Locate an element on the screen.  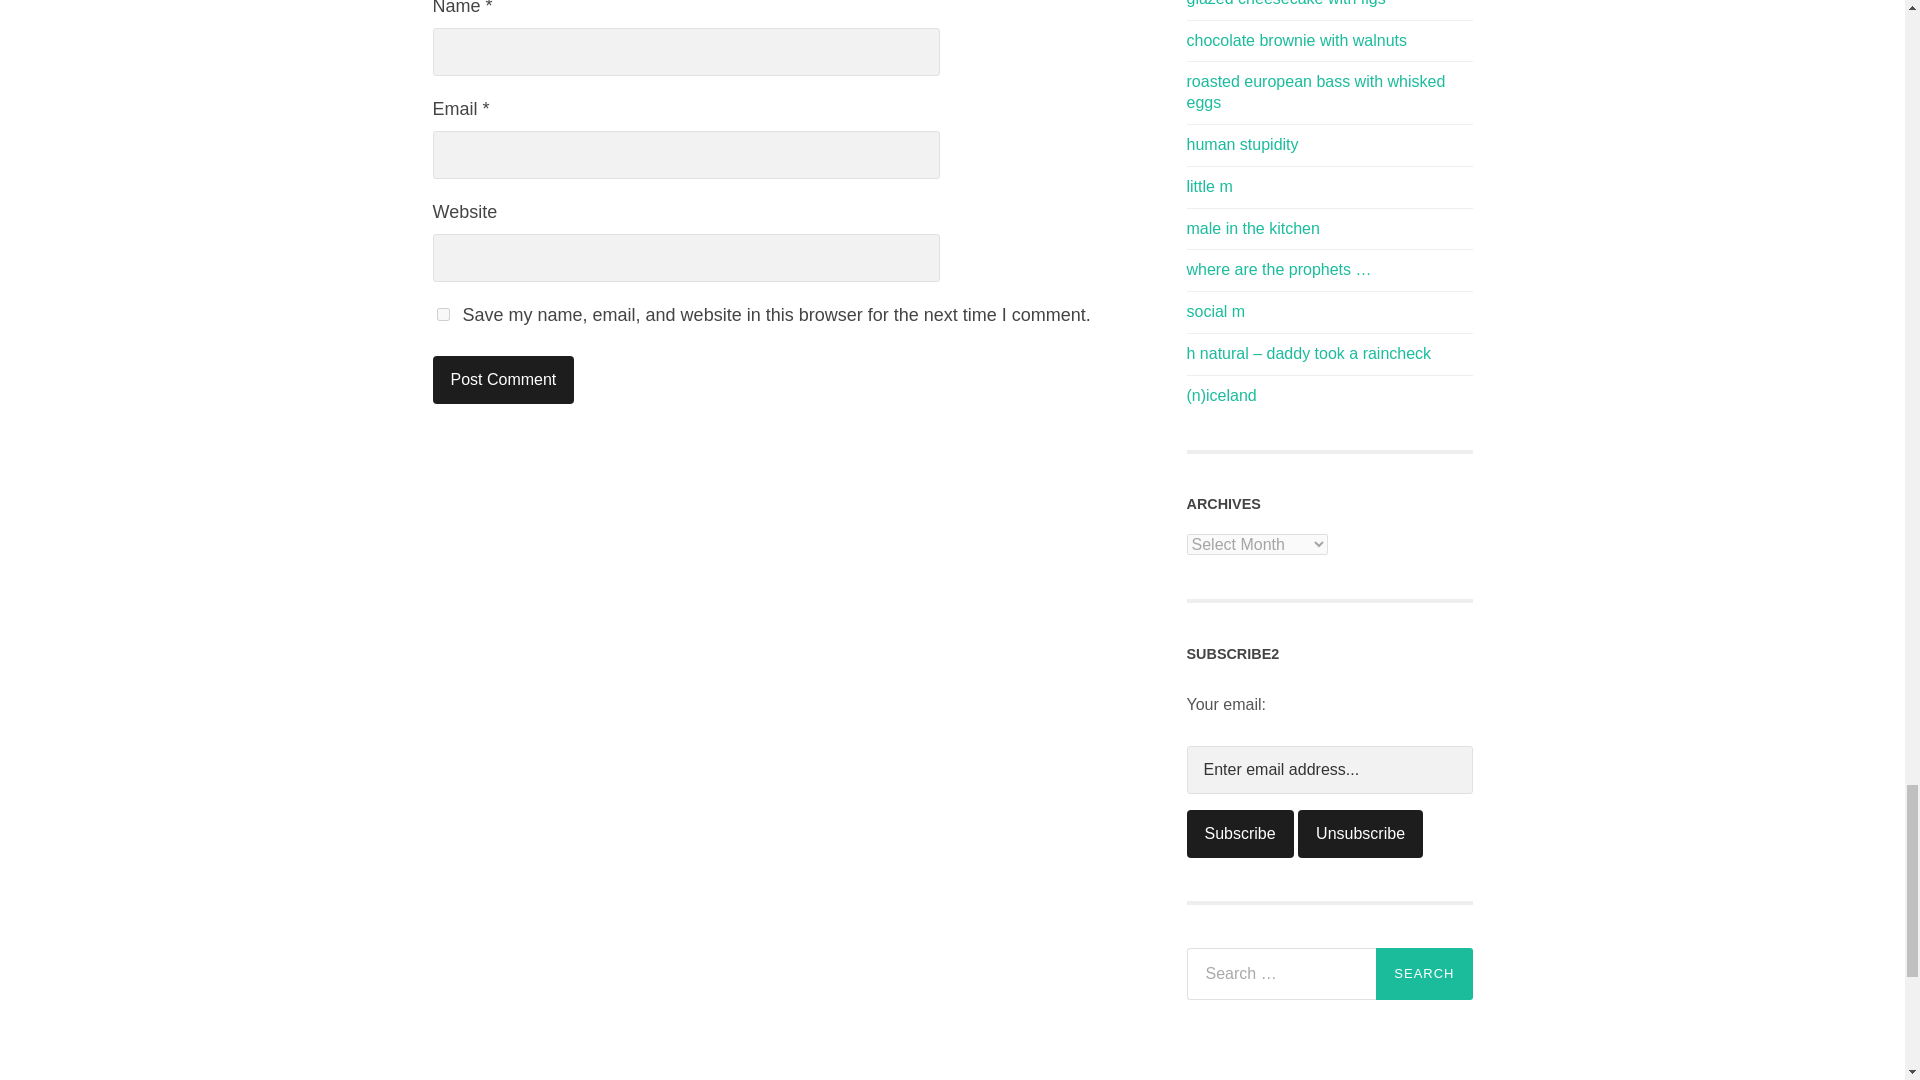
yes is located at coordinates (442, 314).